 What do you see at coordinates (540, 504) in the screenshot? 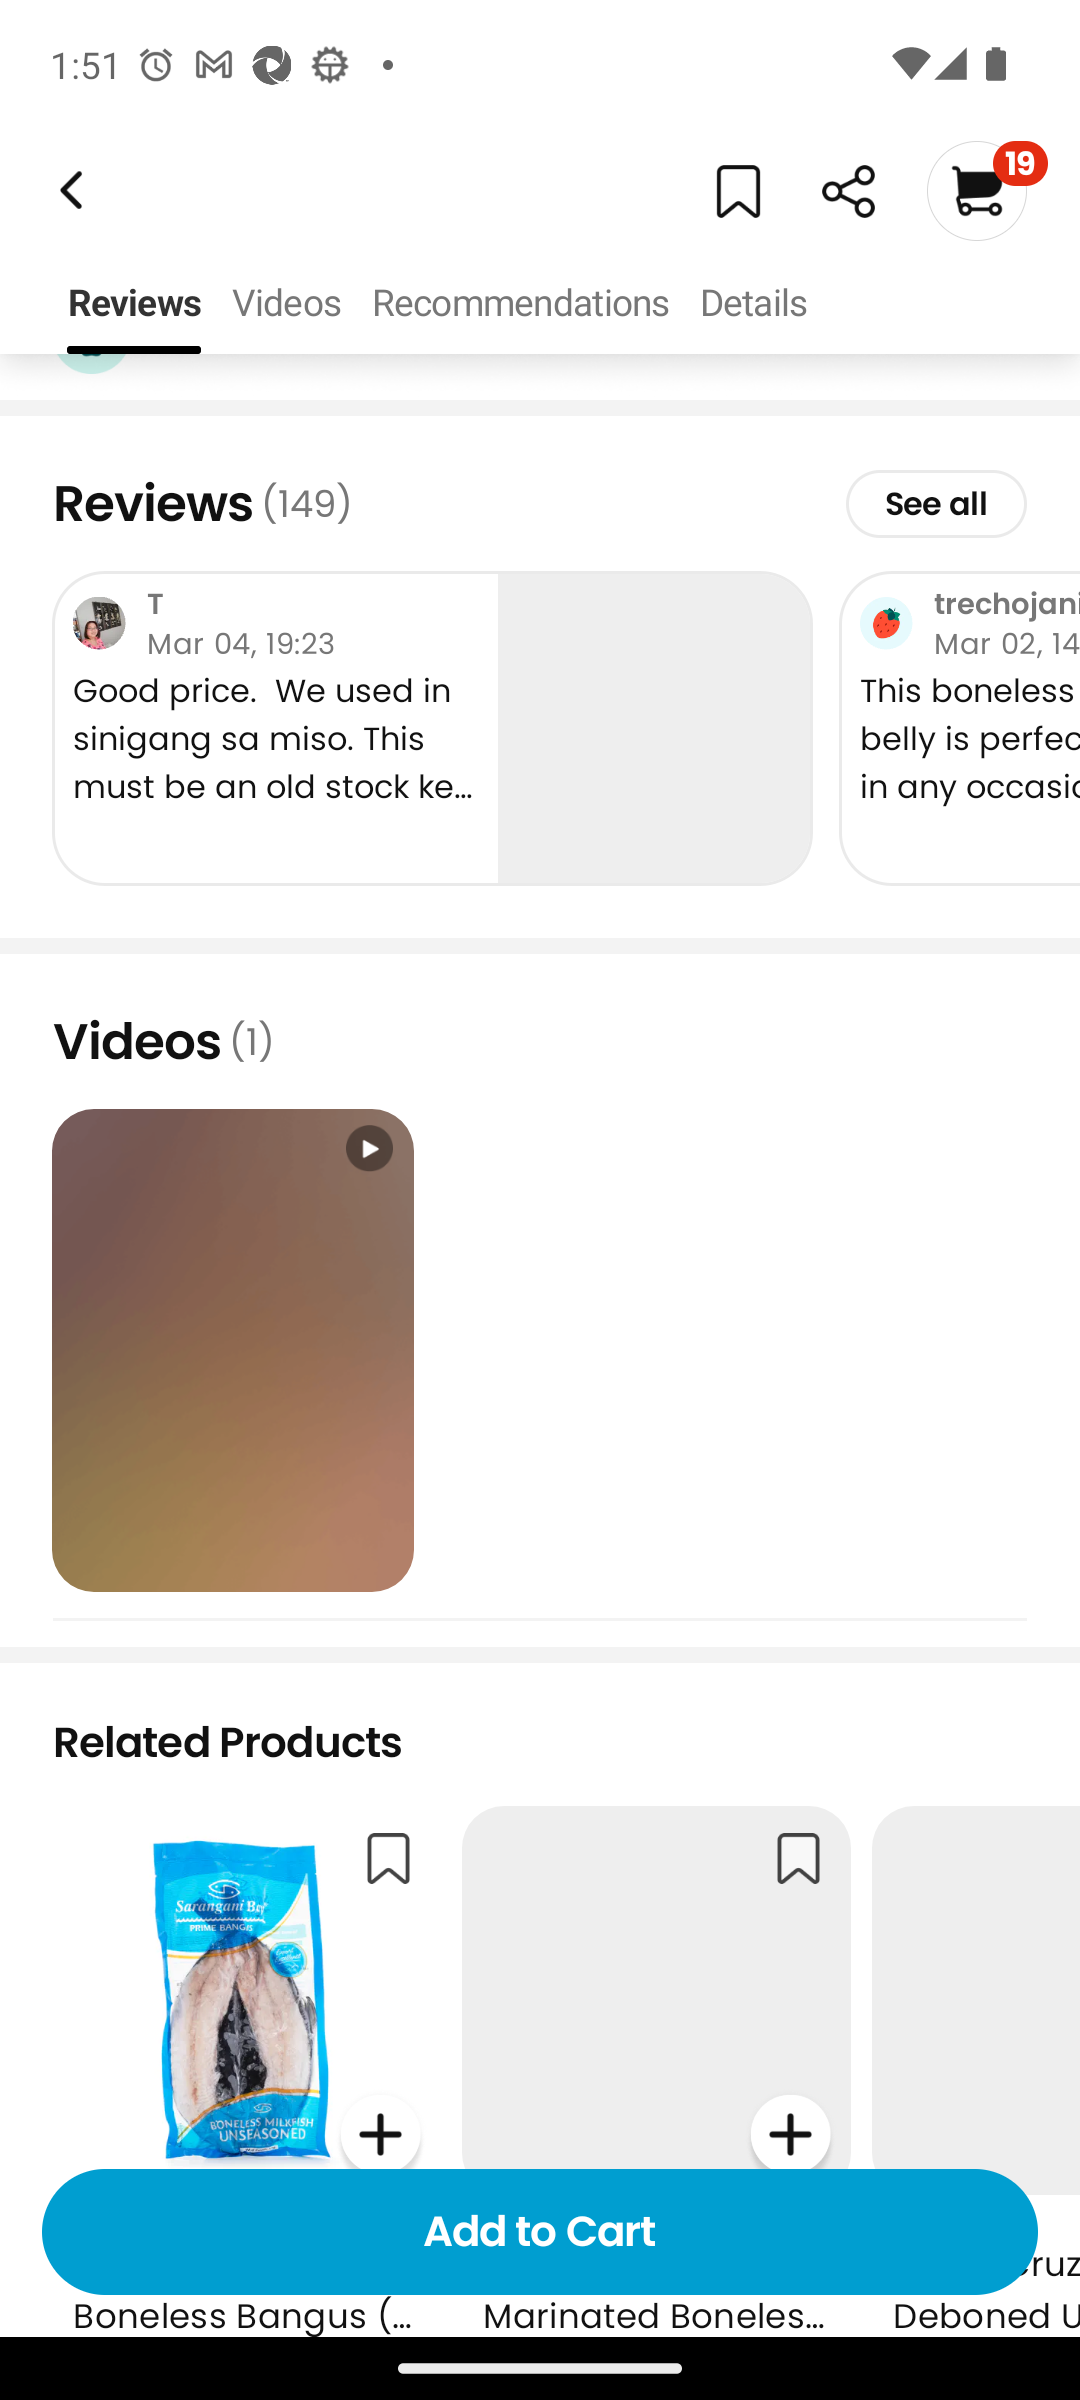
I see `Reviews (149) See all` at bounding box center [540, 504].